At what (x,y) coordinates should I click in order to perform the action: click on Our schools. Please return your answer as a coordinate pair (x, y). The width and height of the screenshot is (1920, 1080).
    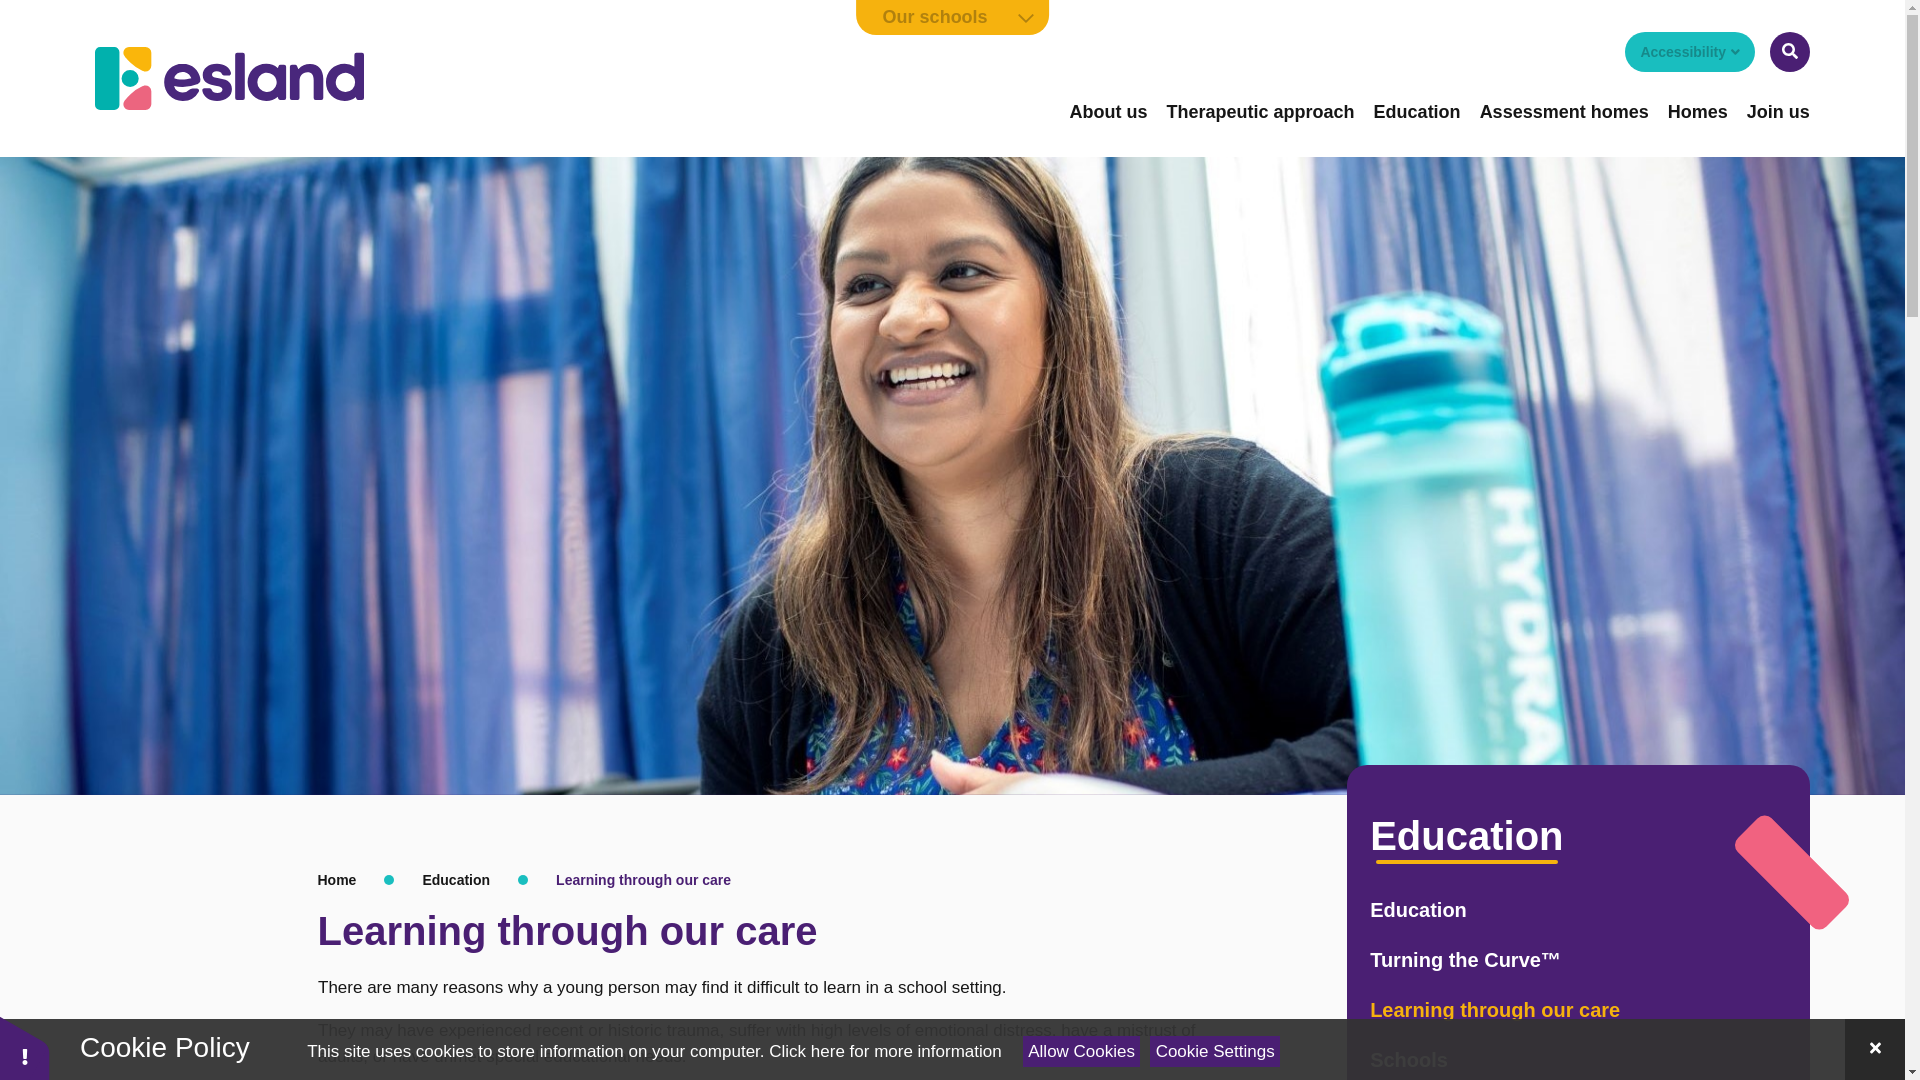
    Looking at the image, I should click on (953, 17).